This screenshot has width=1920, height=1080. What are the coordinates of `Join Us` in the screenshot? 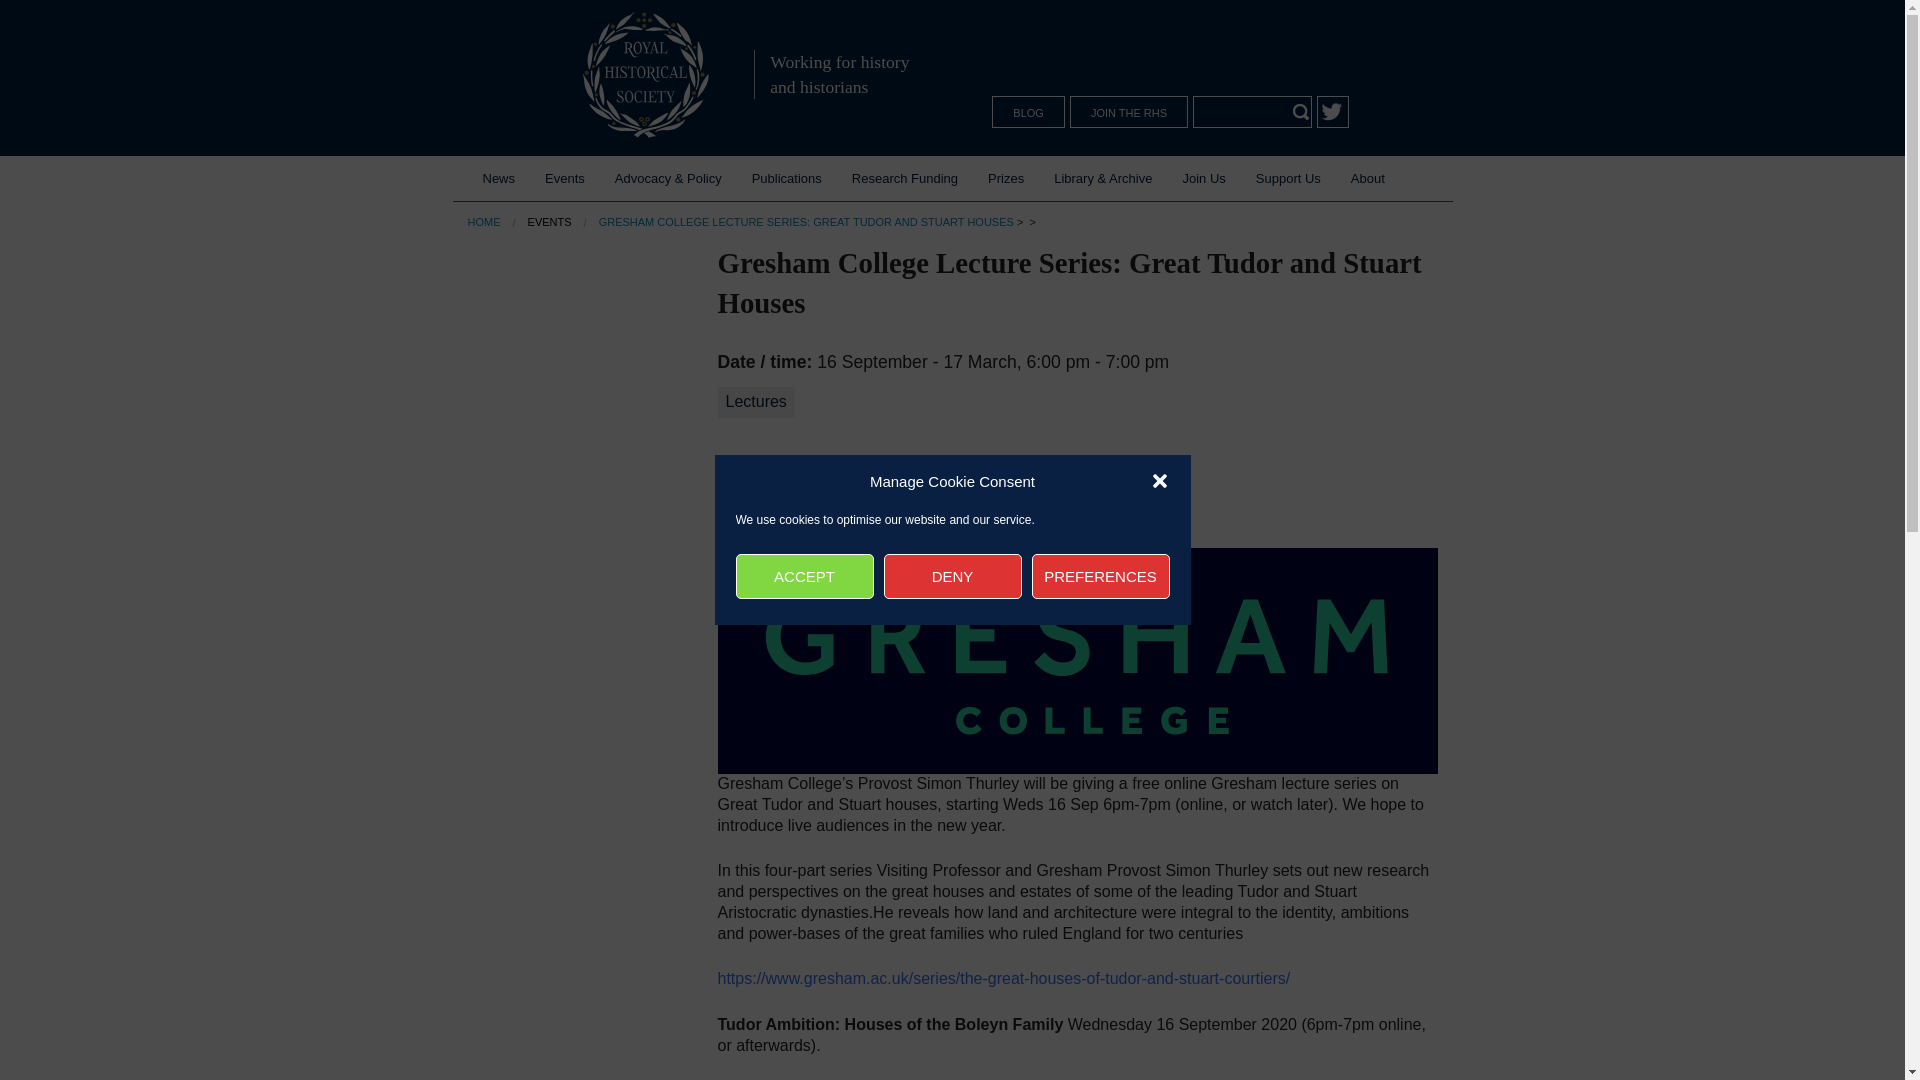 It's located at (1204, 178).